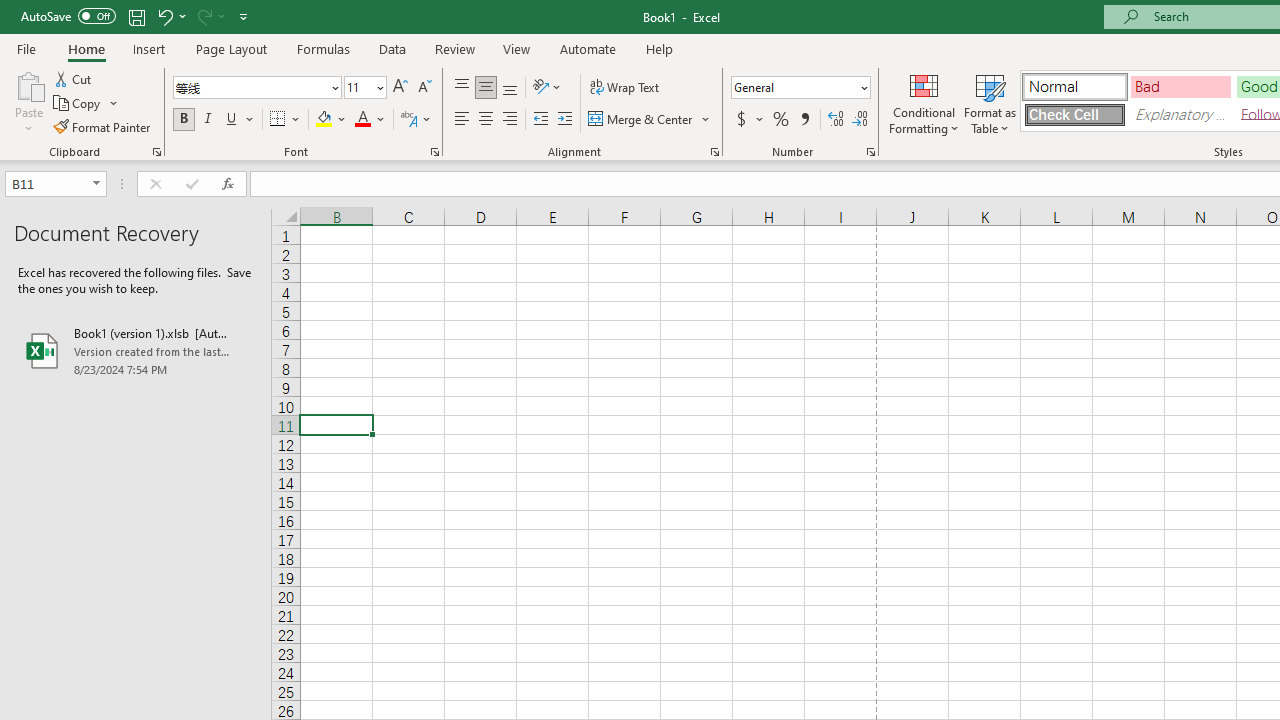 The height and width of the screenshot is (720, 1280). I want to click on Bottom Align, so click(510, 88).